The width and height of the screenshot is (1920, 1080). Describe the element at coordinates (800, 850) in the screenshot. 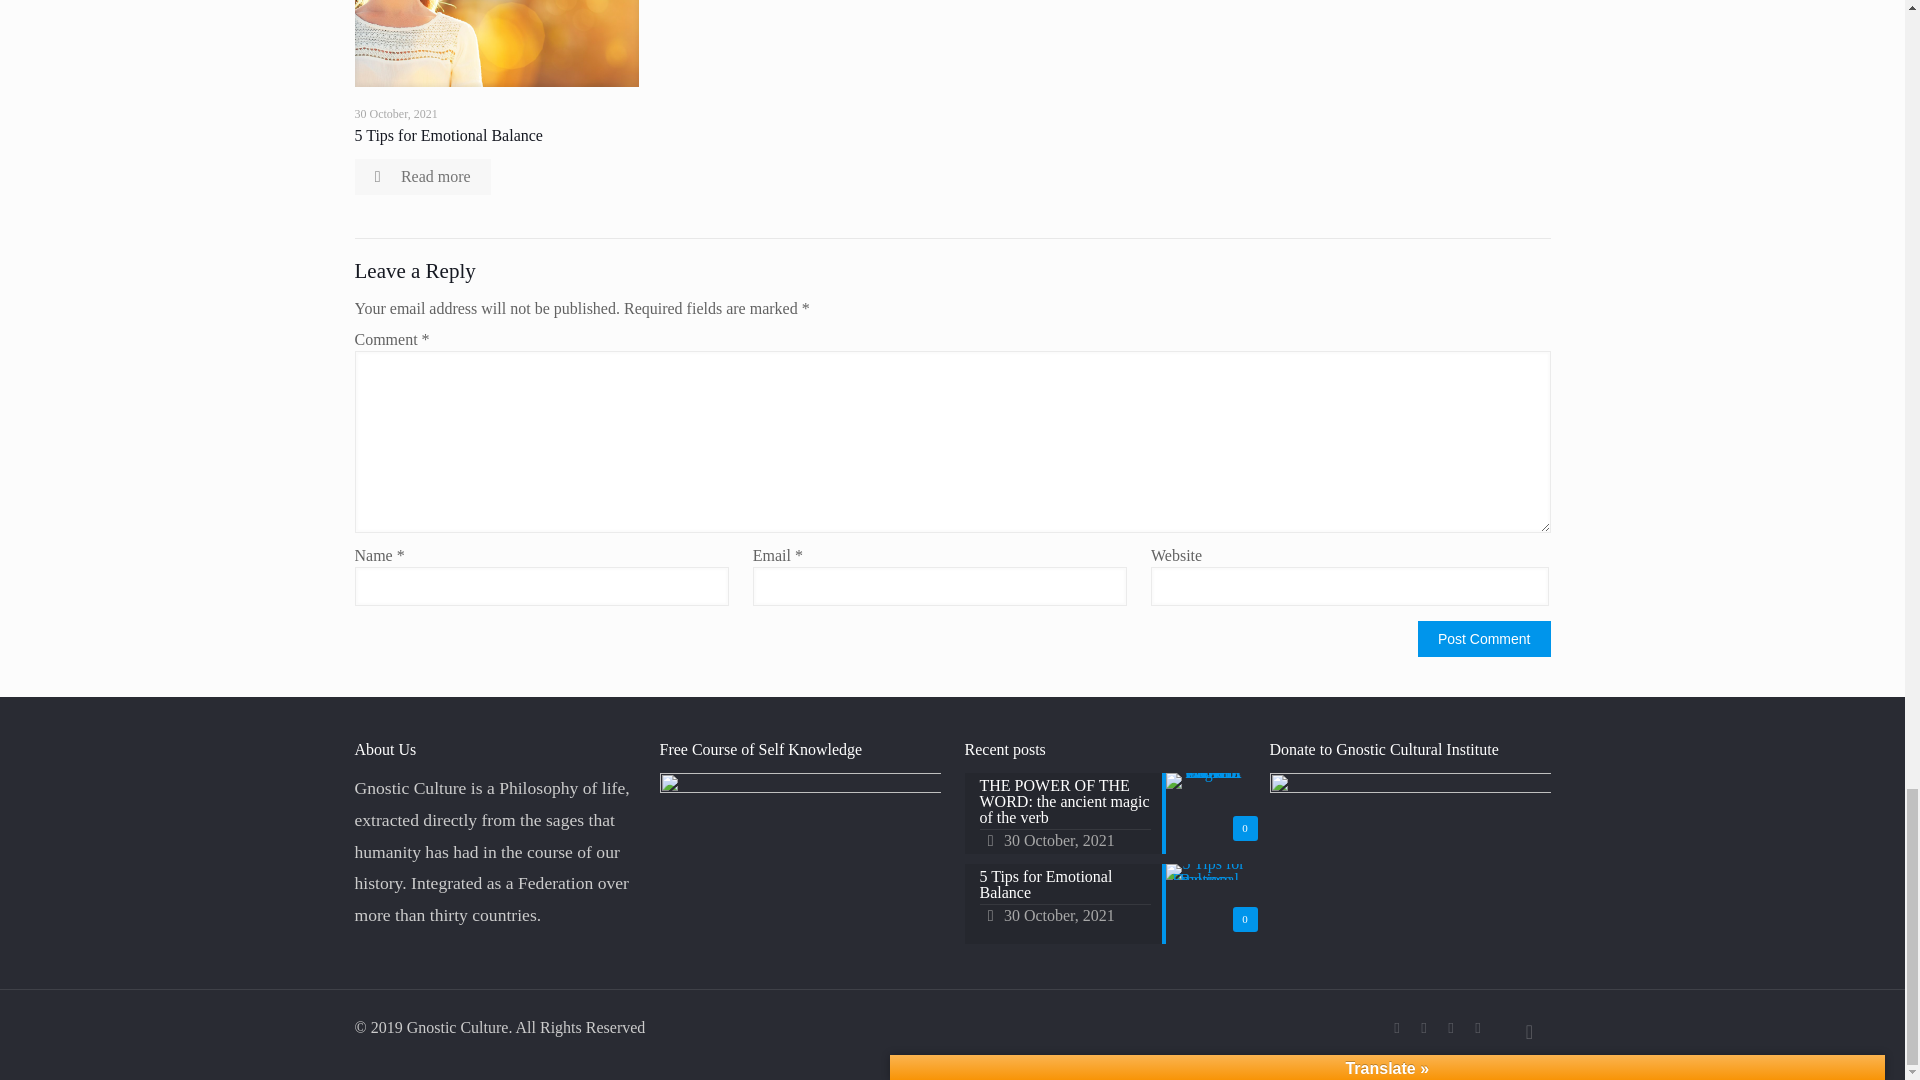

I see `Free Course of Self Knowledge` at that location.